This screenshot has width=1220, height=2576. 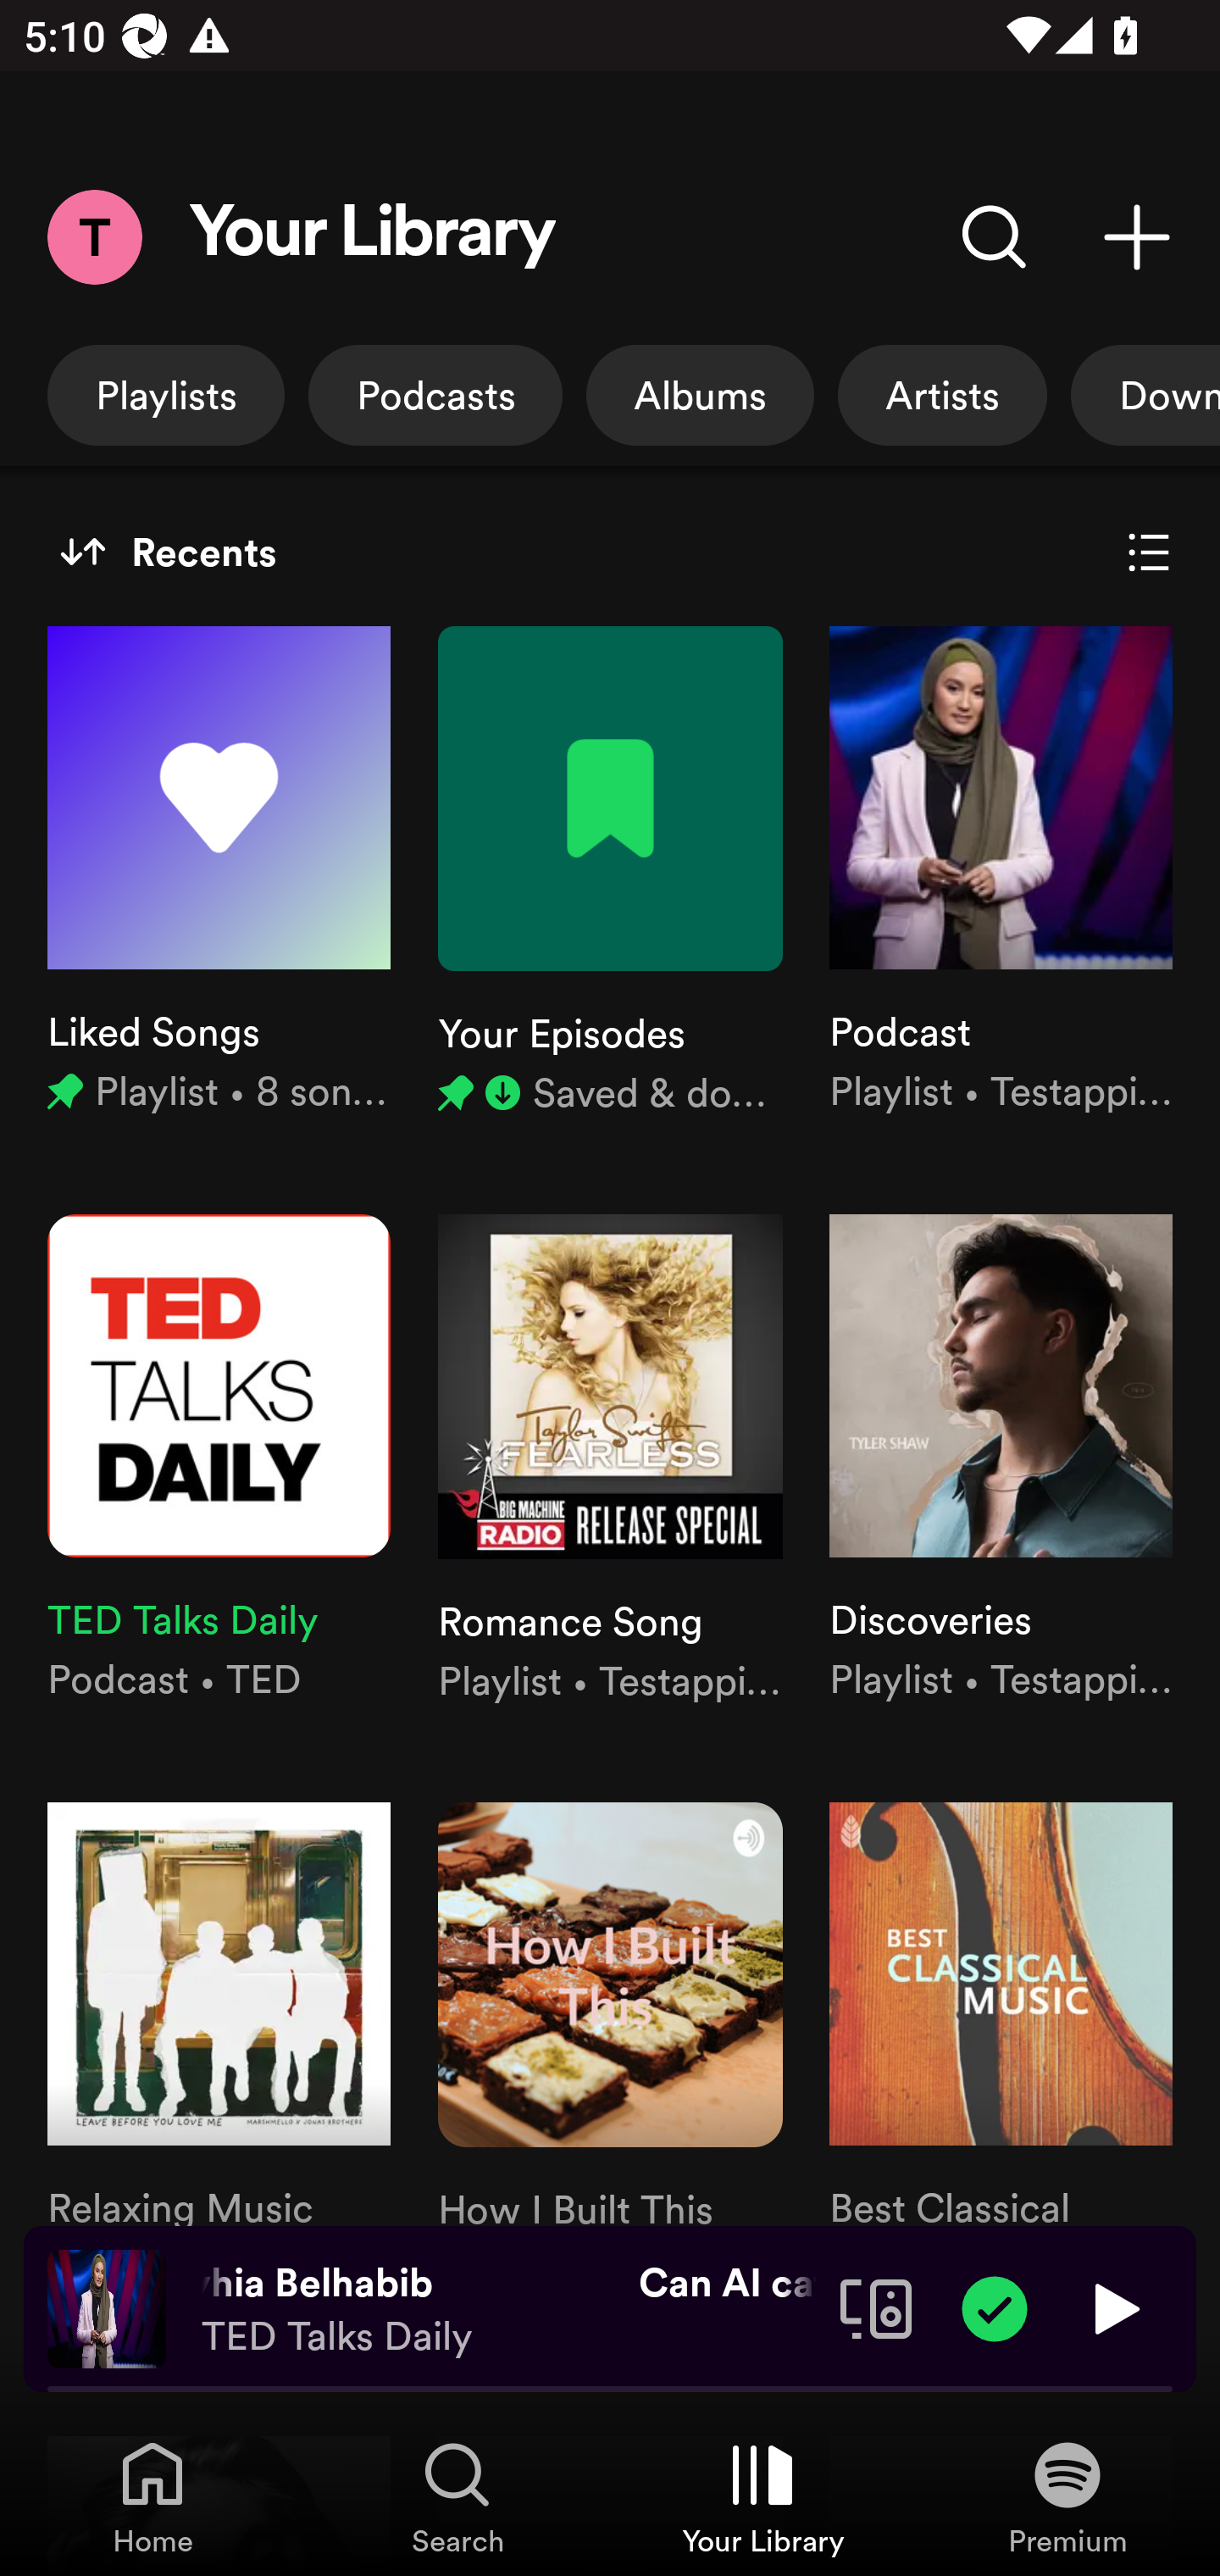 What do you see at coordinates (152, 2496) in the screenshot?
I see `Home, Tab 1 of 4 Home Home` at bounding box center [152, 2496].